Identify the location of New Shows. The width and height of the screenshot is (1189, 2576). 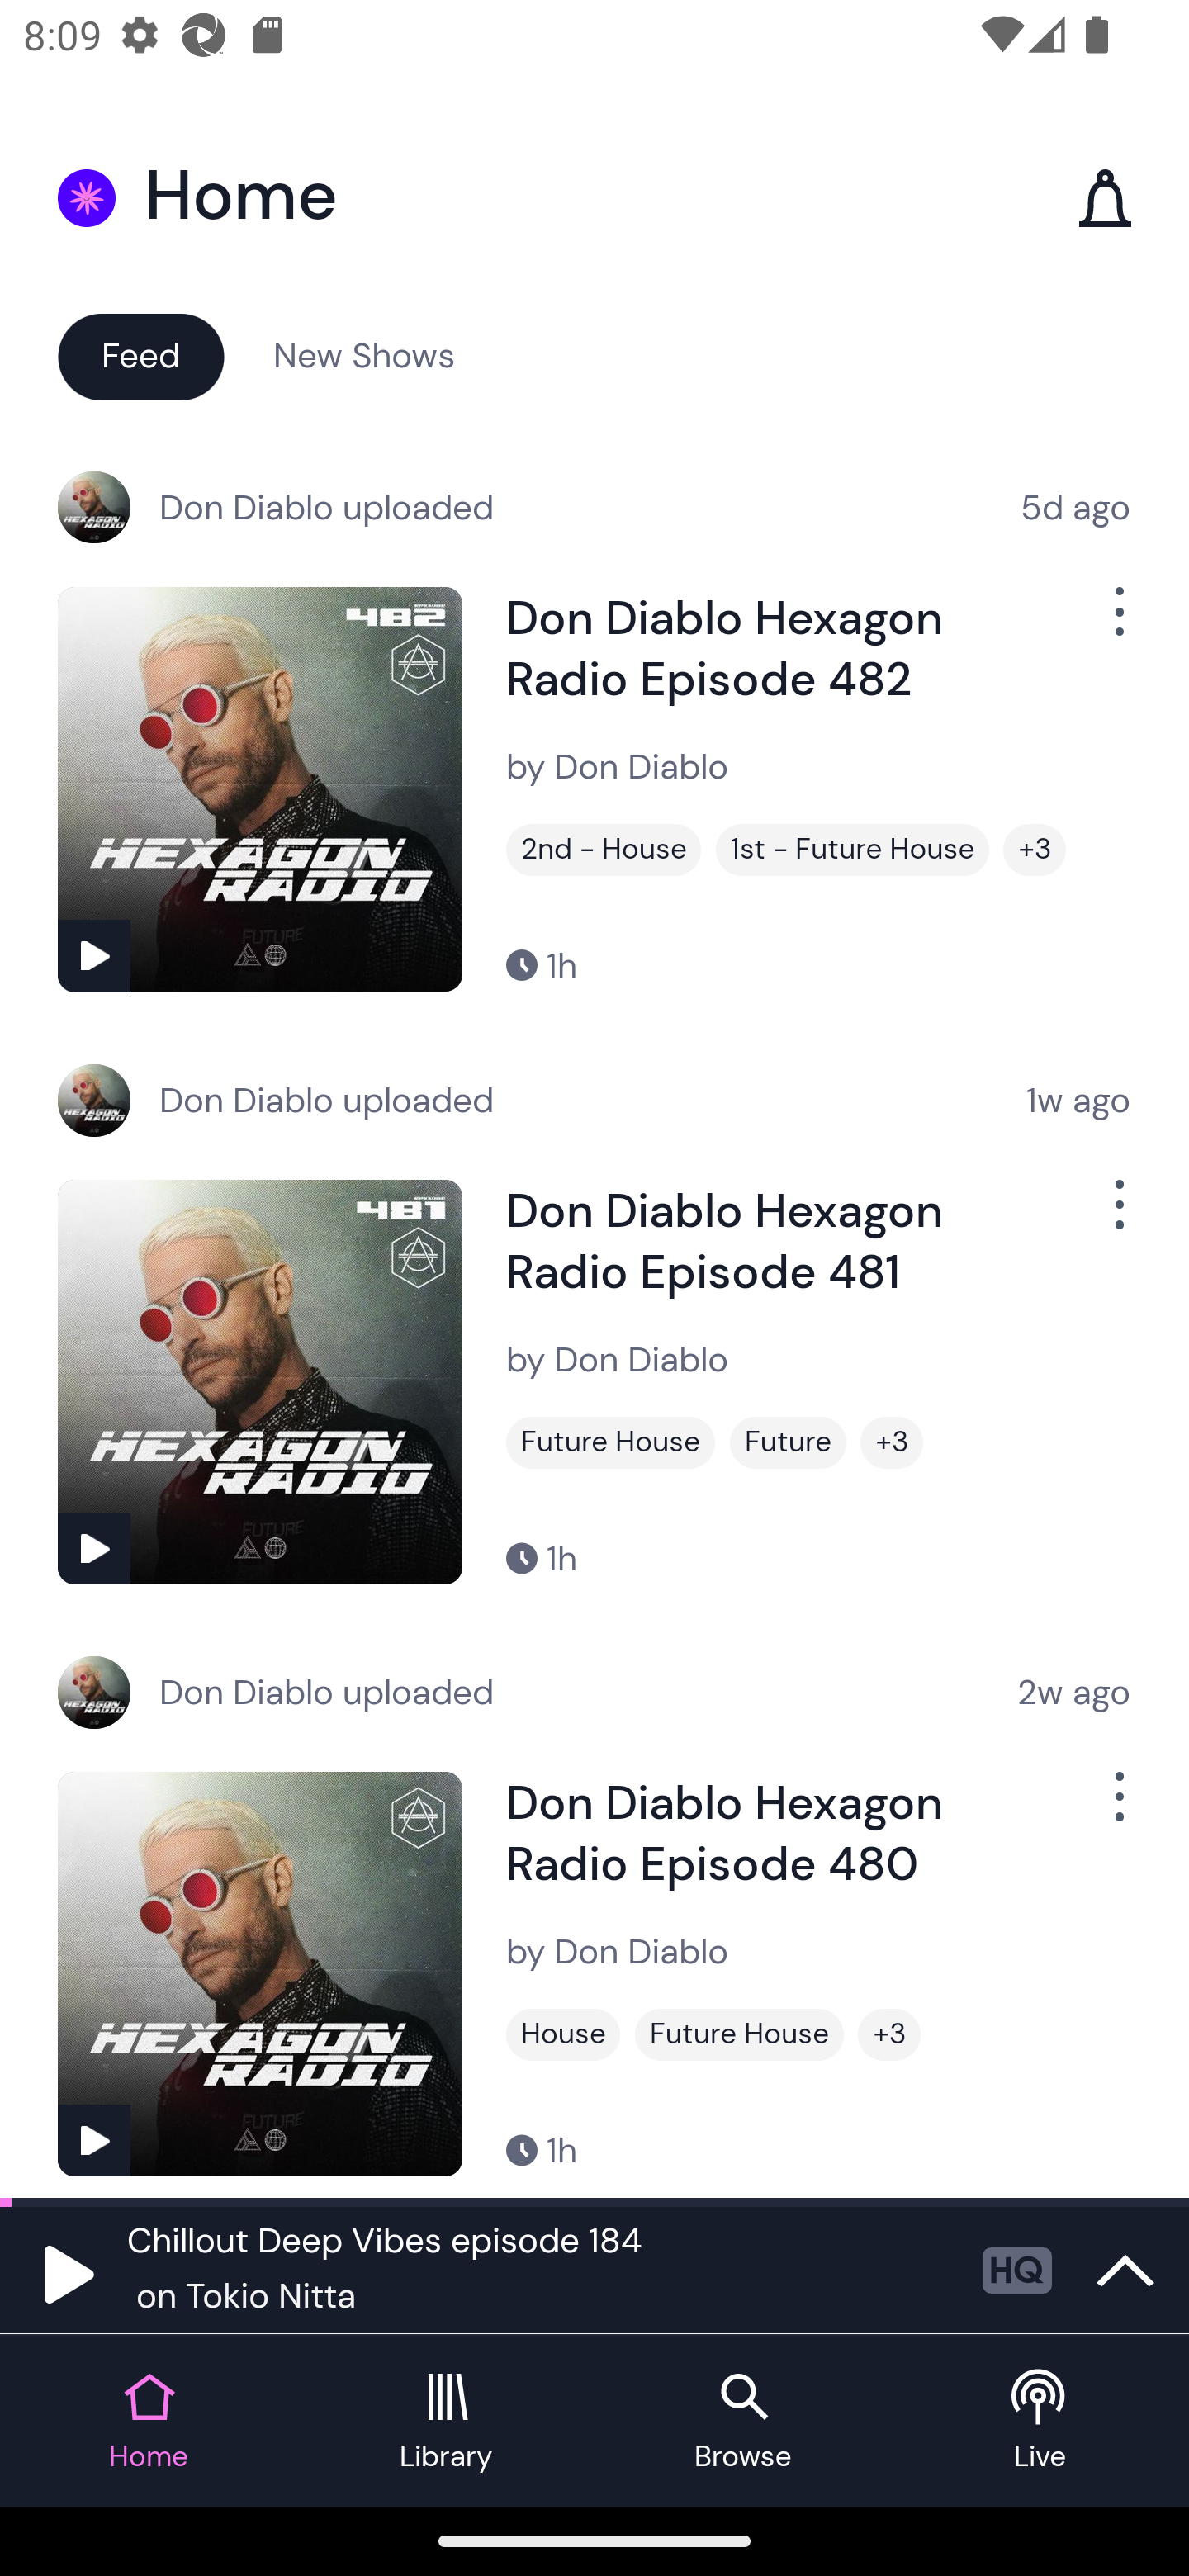
(364, 355).